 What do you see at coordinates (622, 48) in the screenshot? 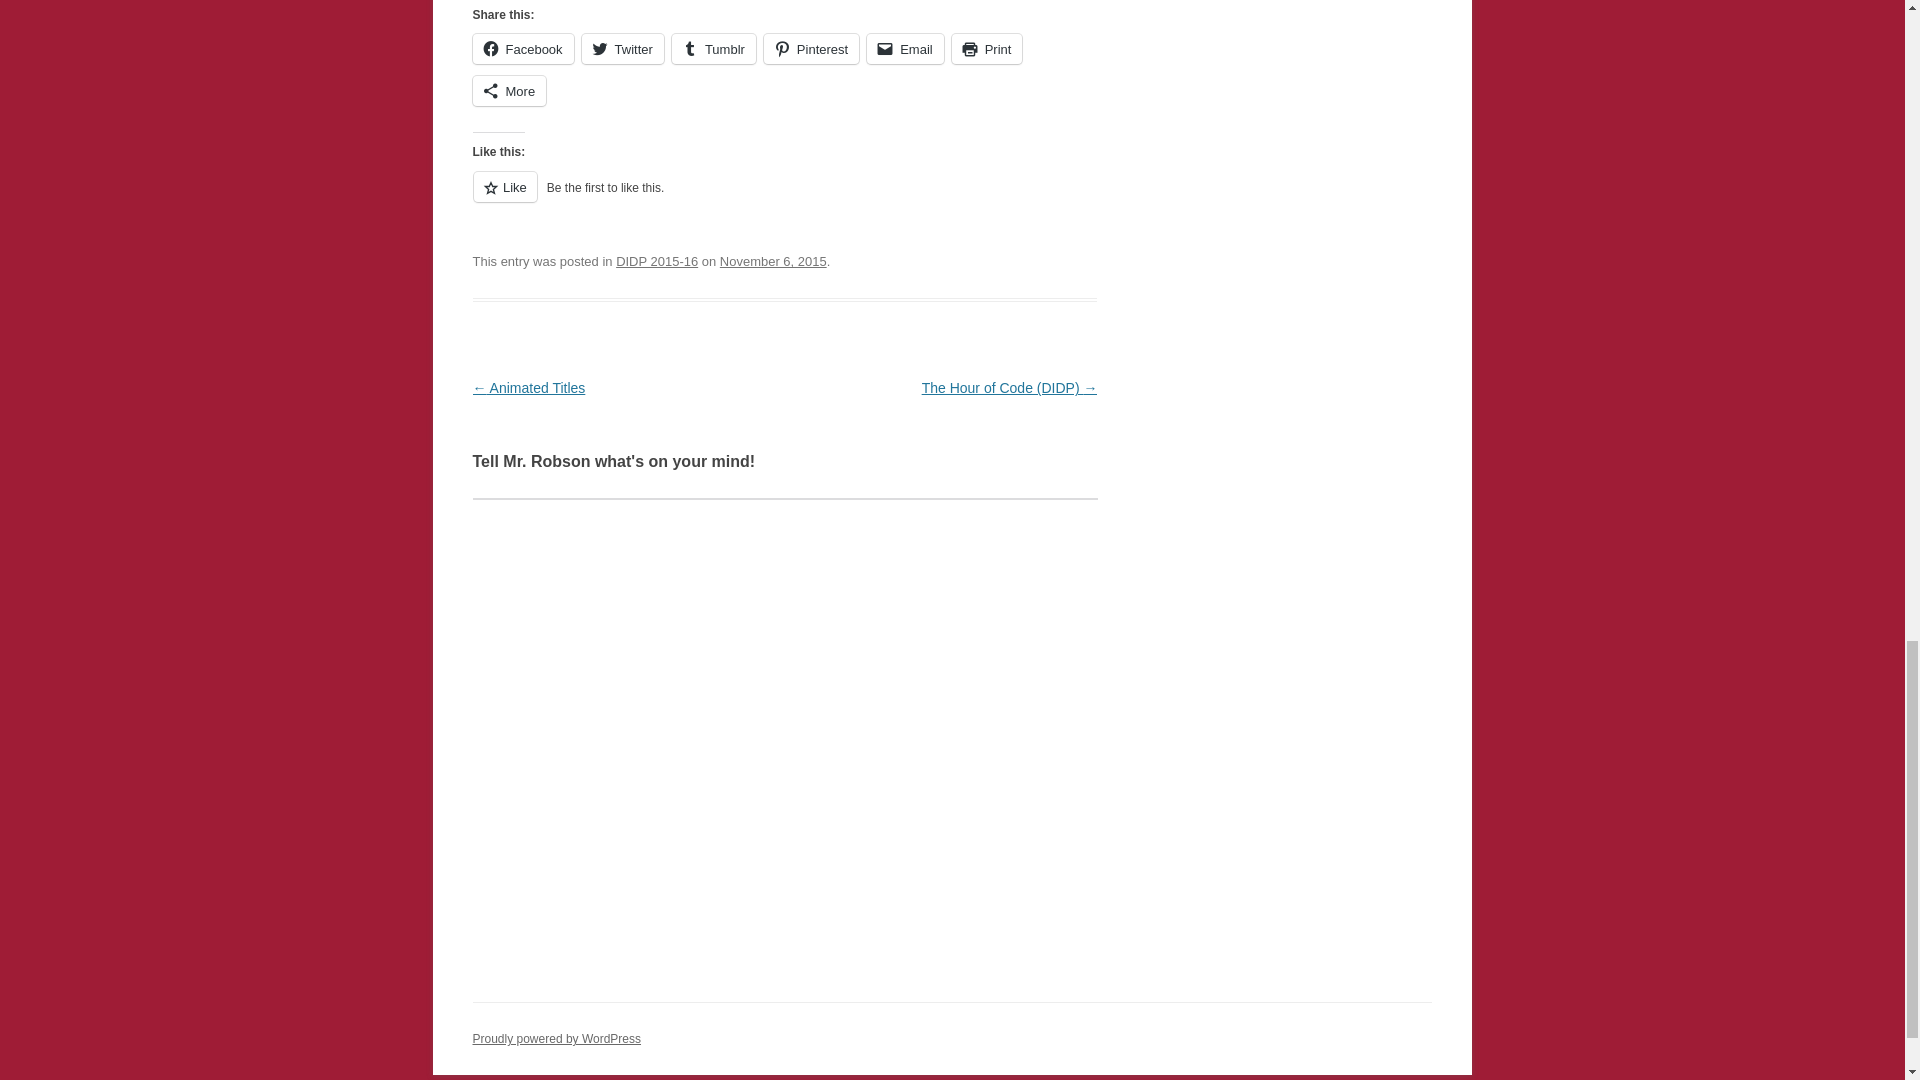
I see `Click to share on Twitter` at bounding box center [622, 48].